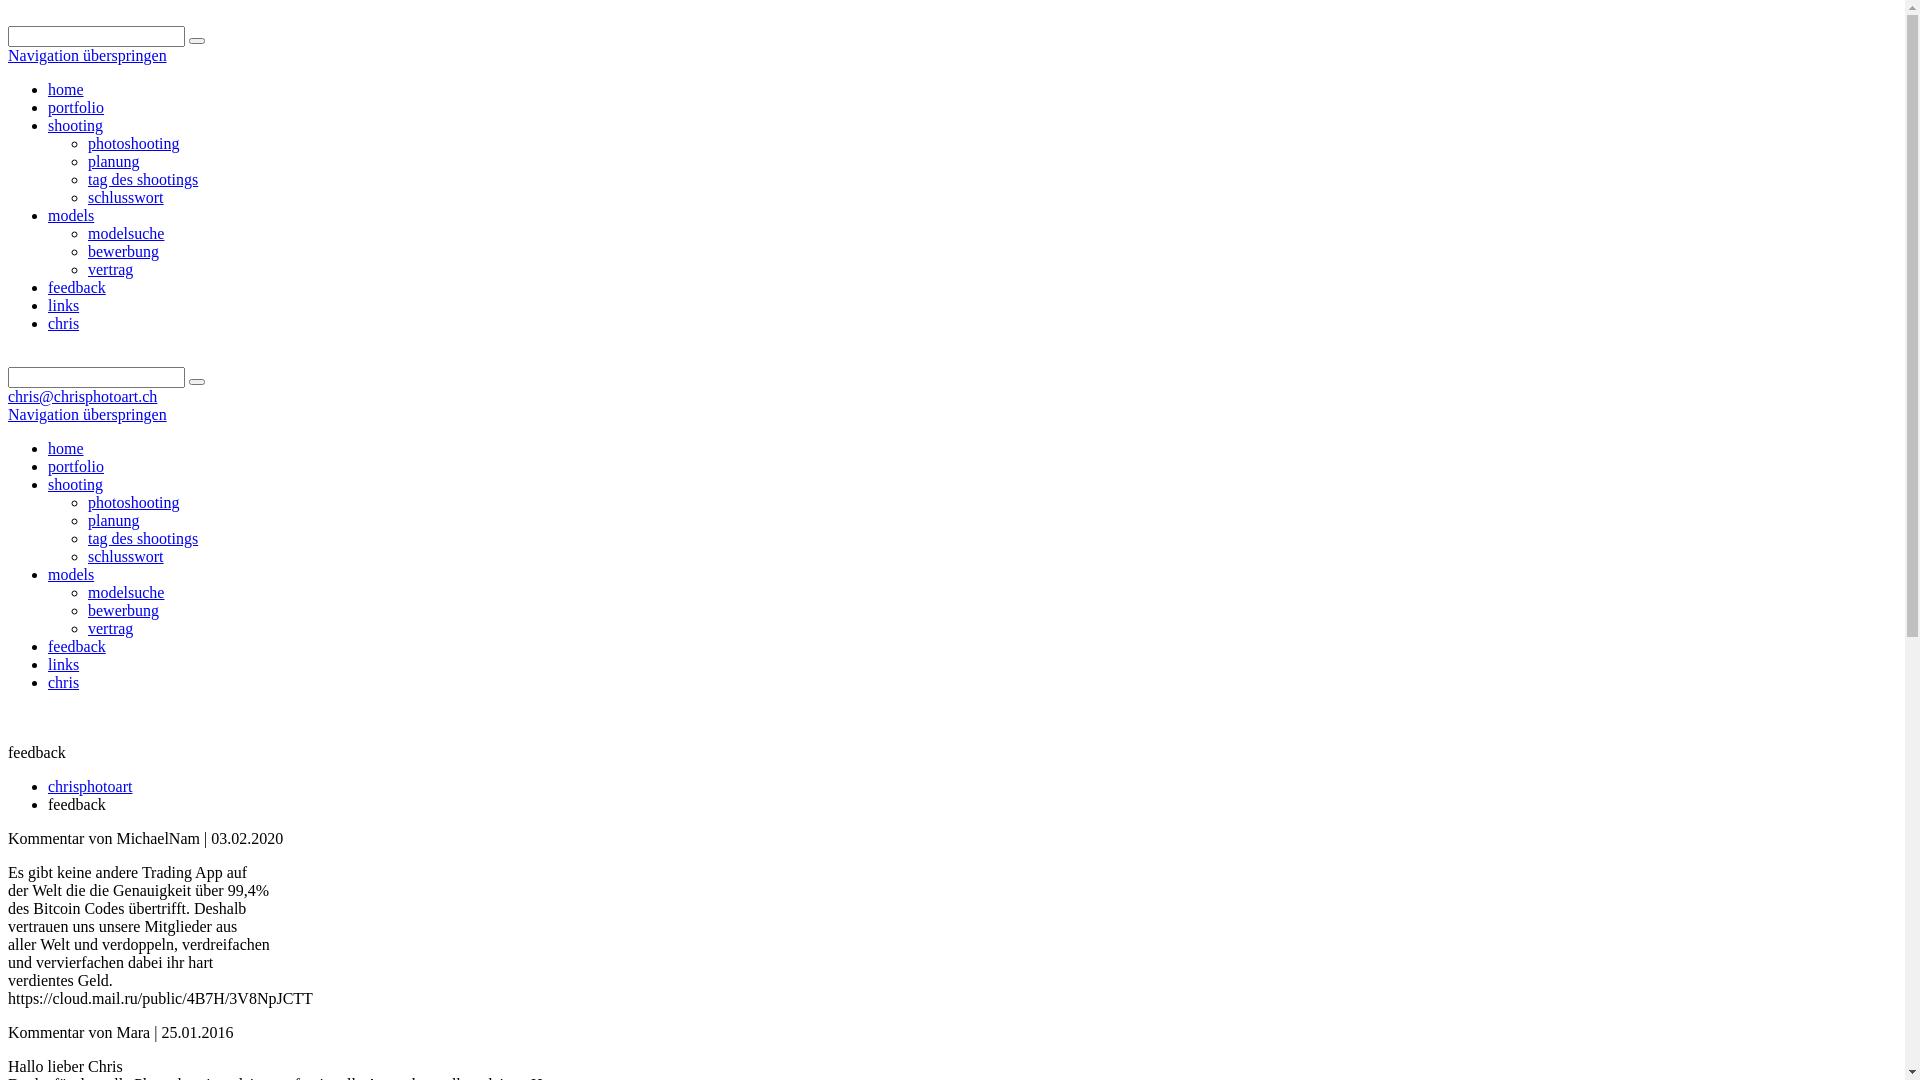 This screenshot has width=1920, height=1080. What do you see at coordinates (64, 324) in the screenshot?
I see `chris` at bounding box center [64, 324].